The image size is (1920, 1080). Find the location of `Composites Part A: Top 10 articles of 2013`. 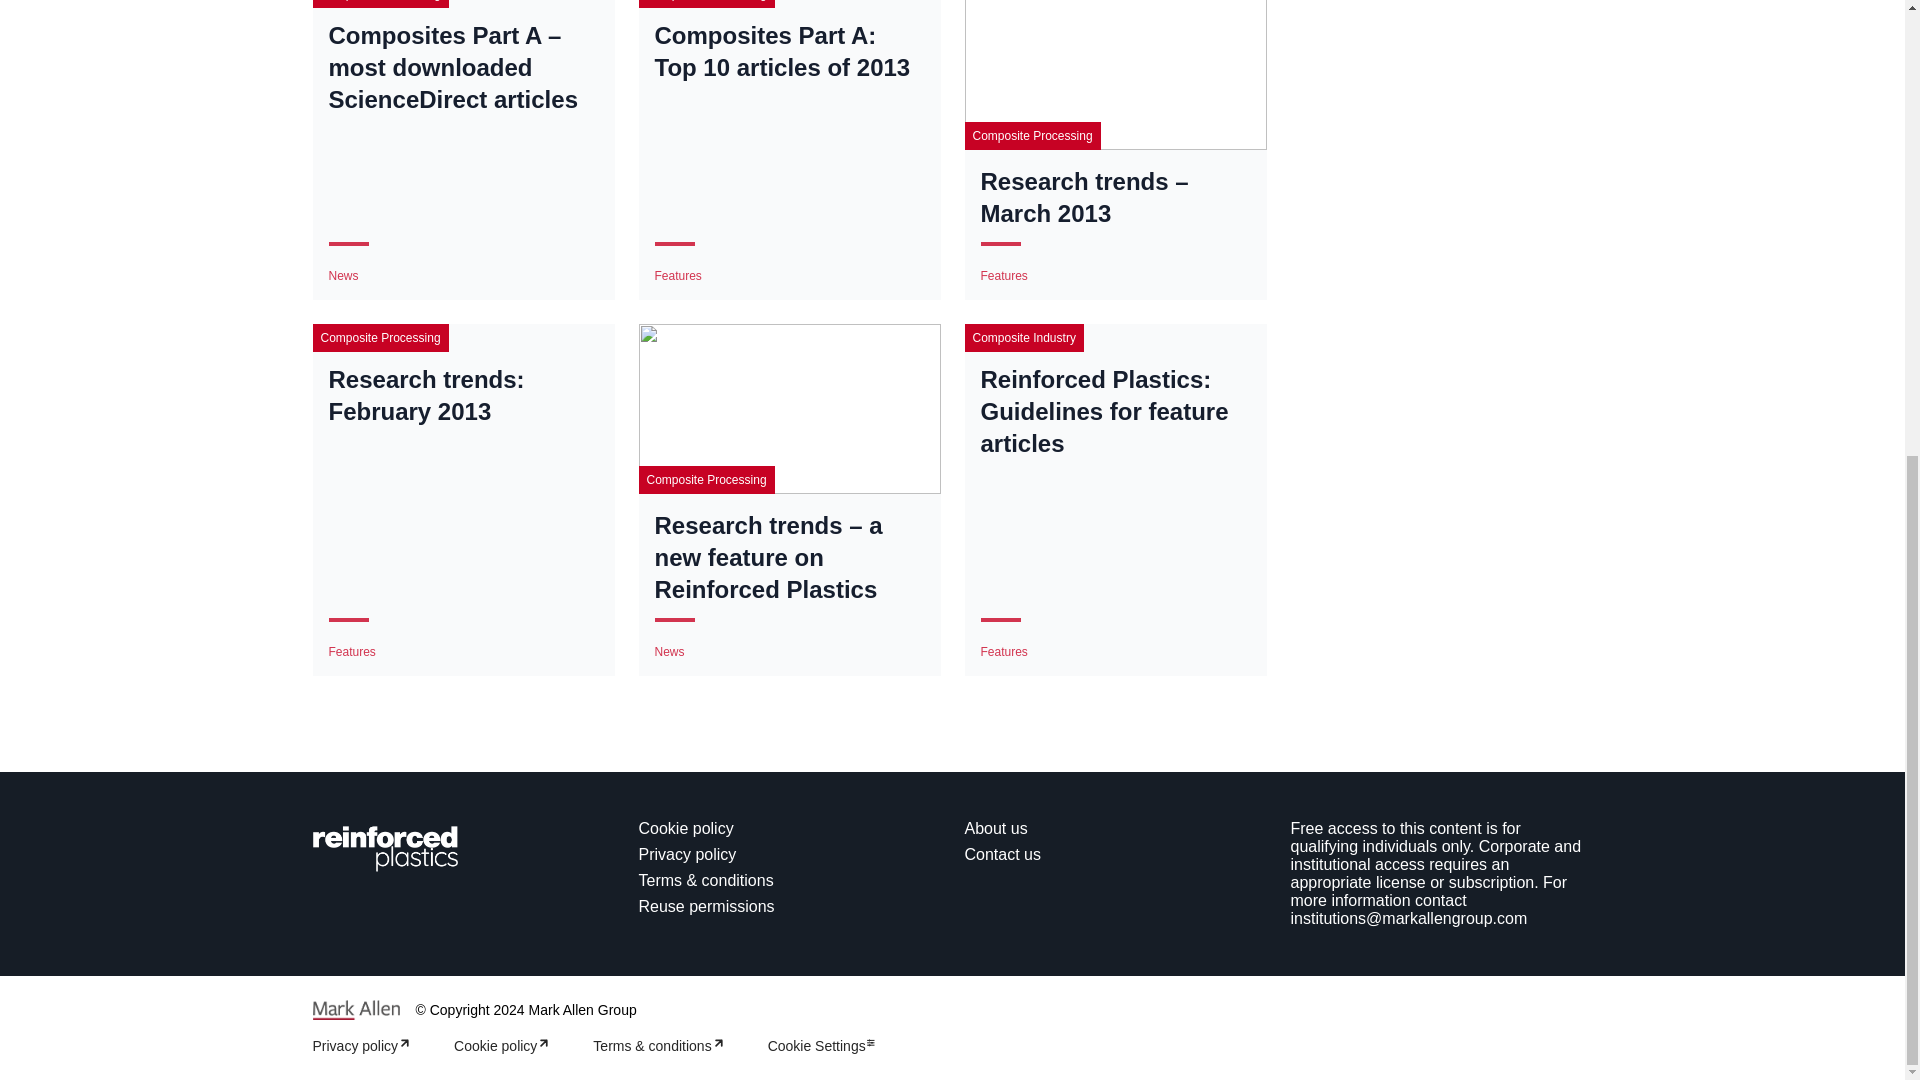

Composites Part A: Top 10 articles of 2013 is located at coordinates (788, 52).